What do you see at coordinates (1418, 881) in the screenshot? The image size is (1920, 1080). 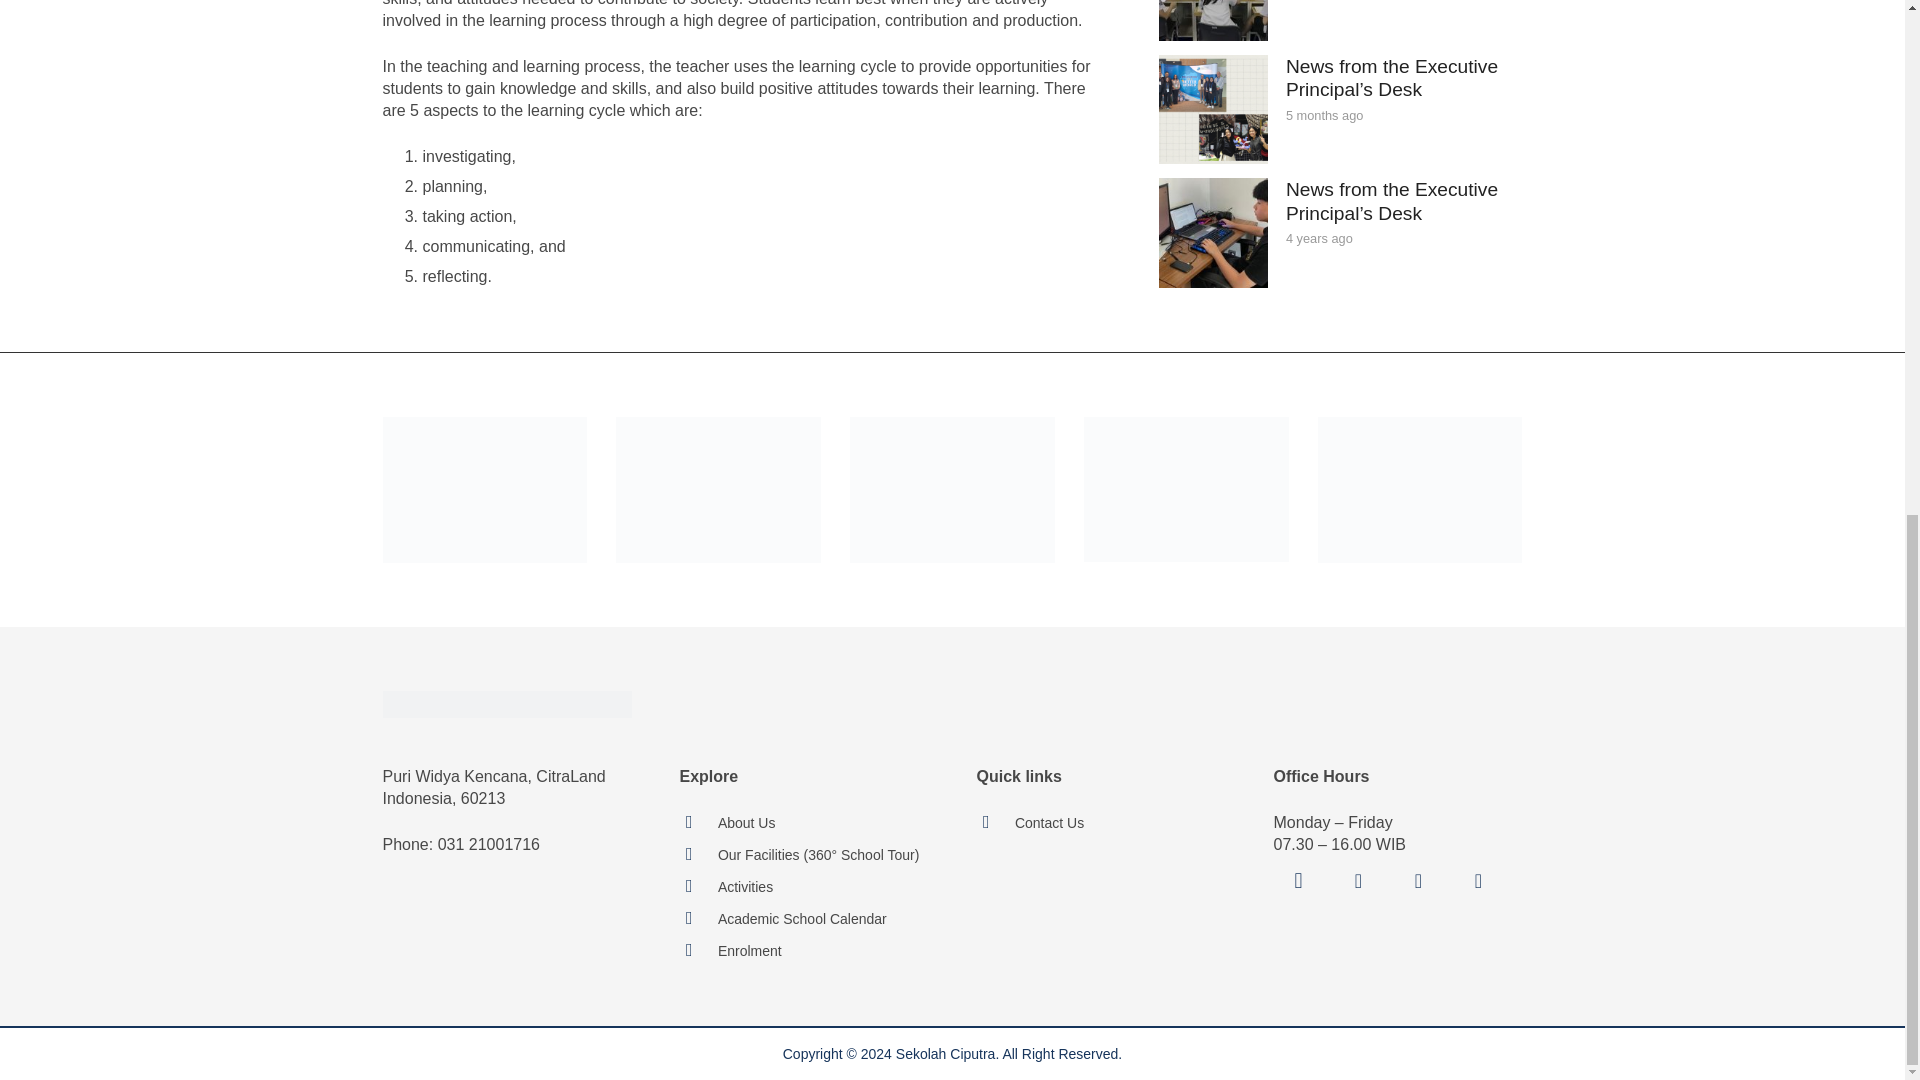 I see `YouTube` at bounding box center [1418, 881].